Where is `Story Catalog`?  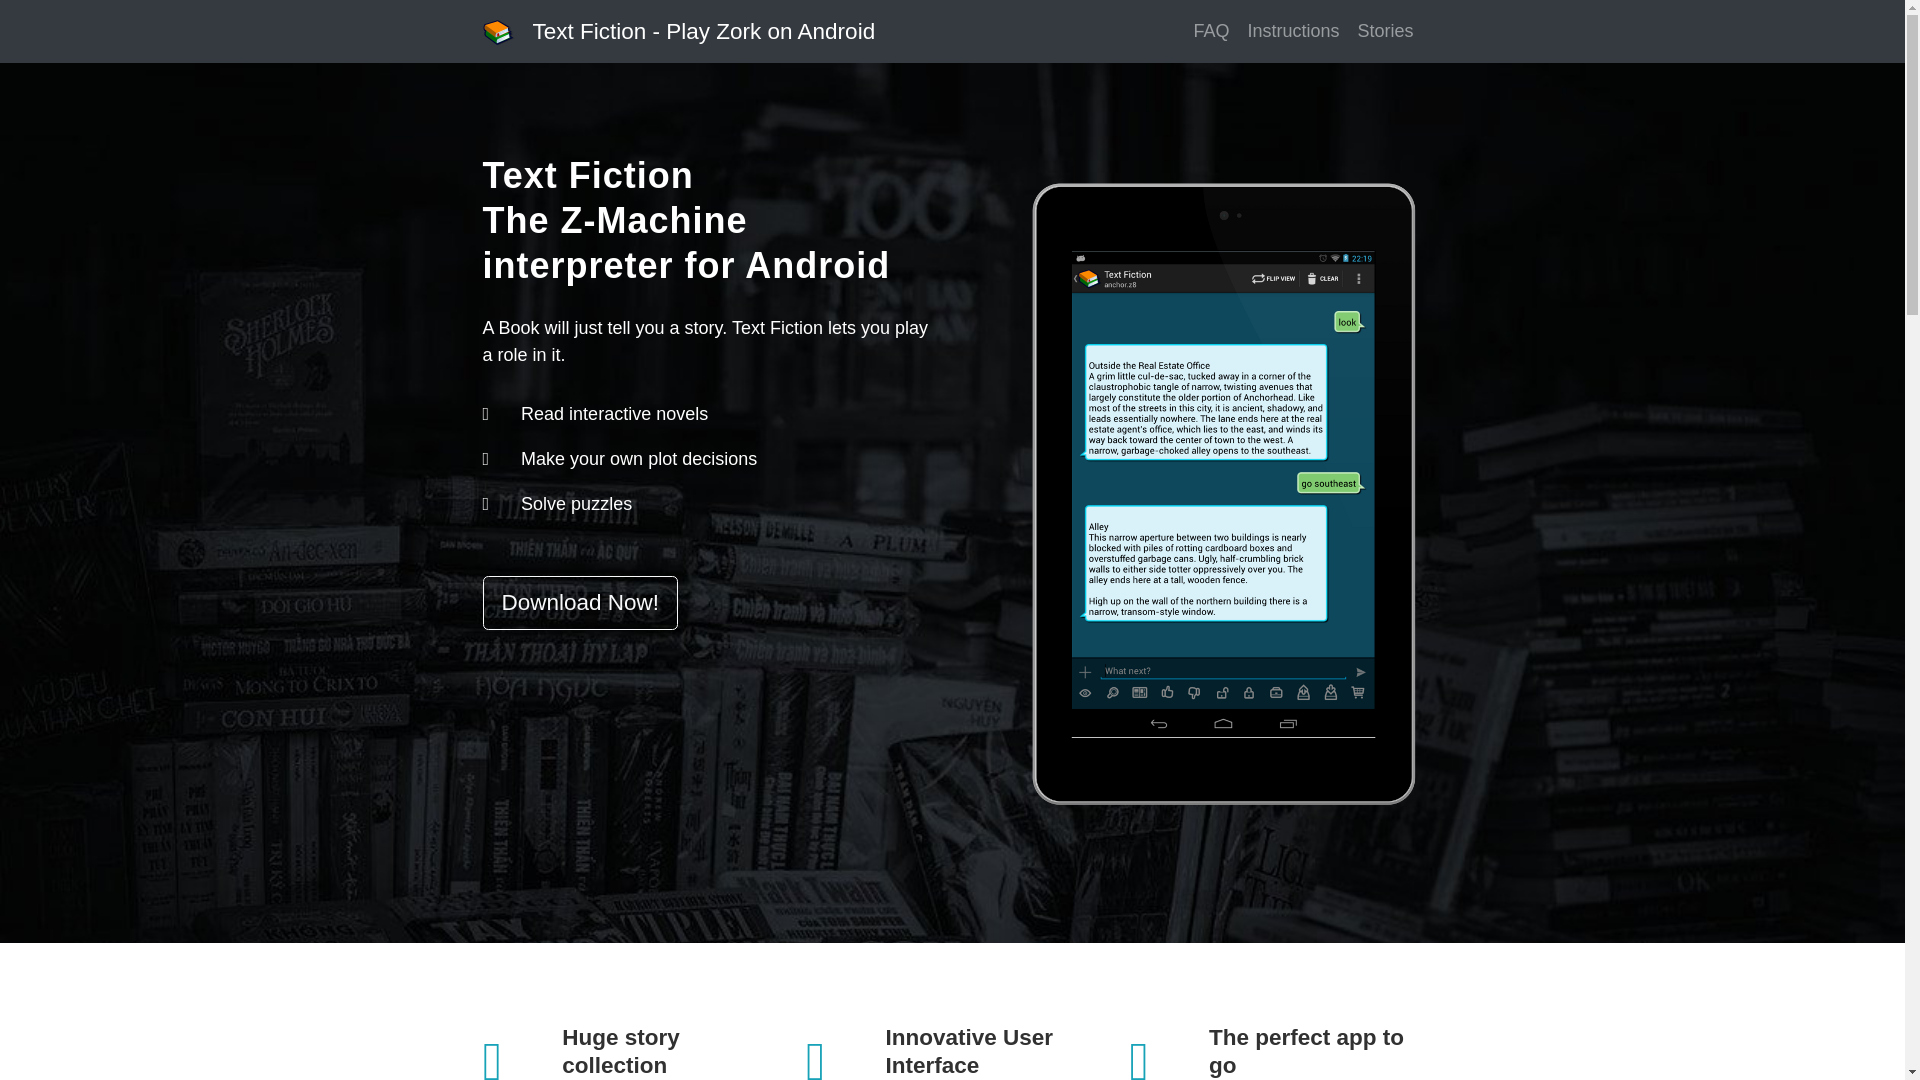 Story Catalog is located at coordinates (1384, 31).